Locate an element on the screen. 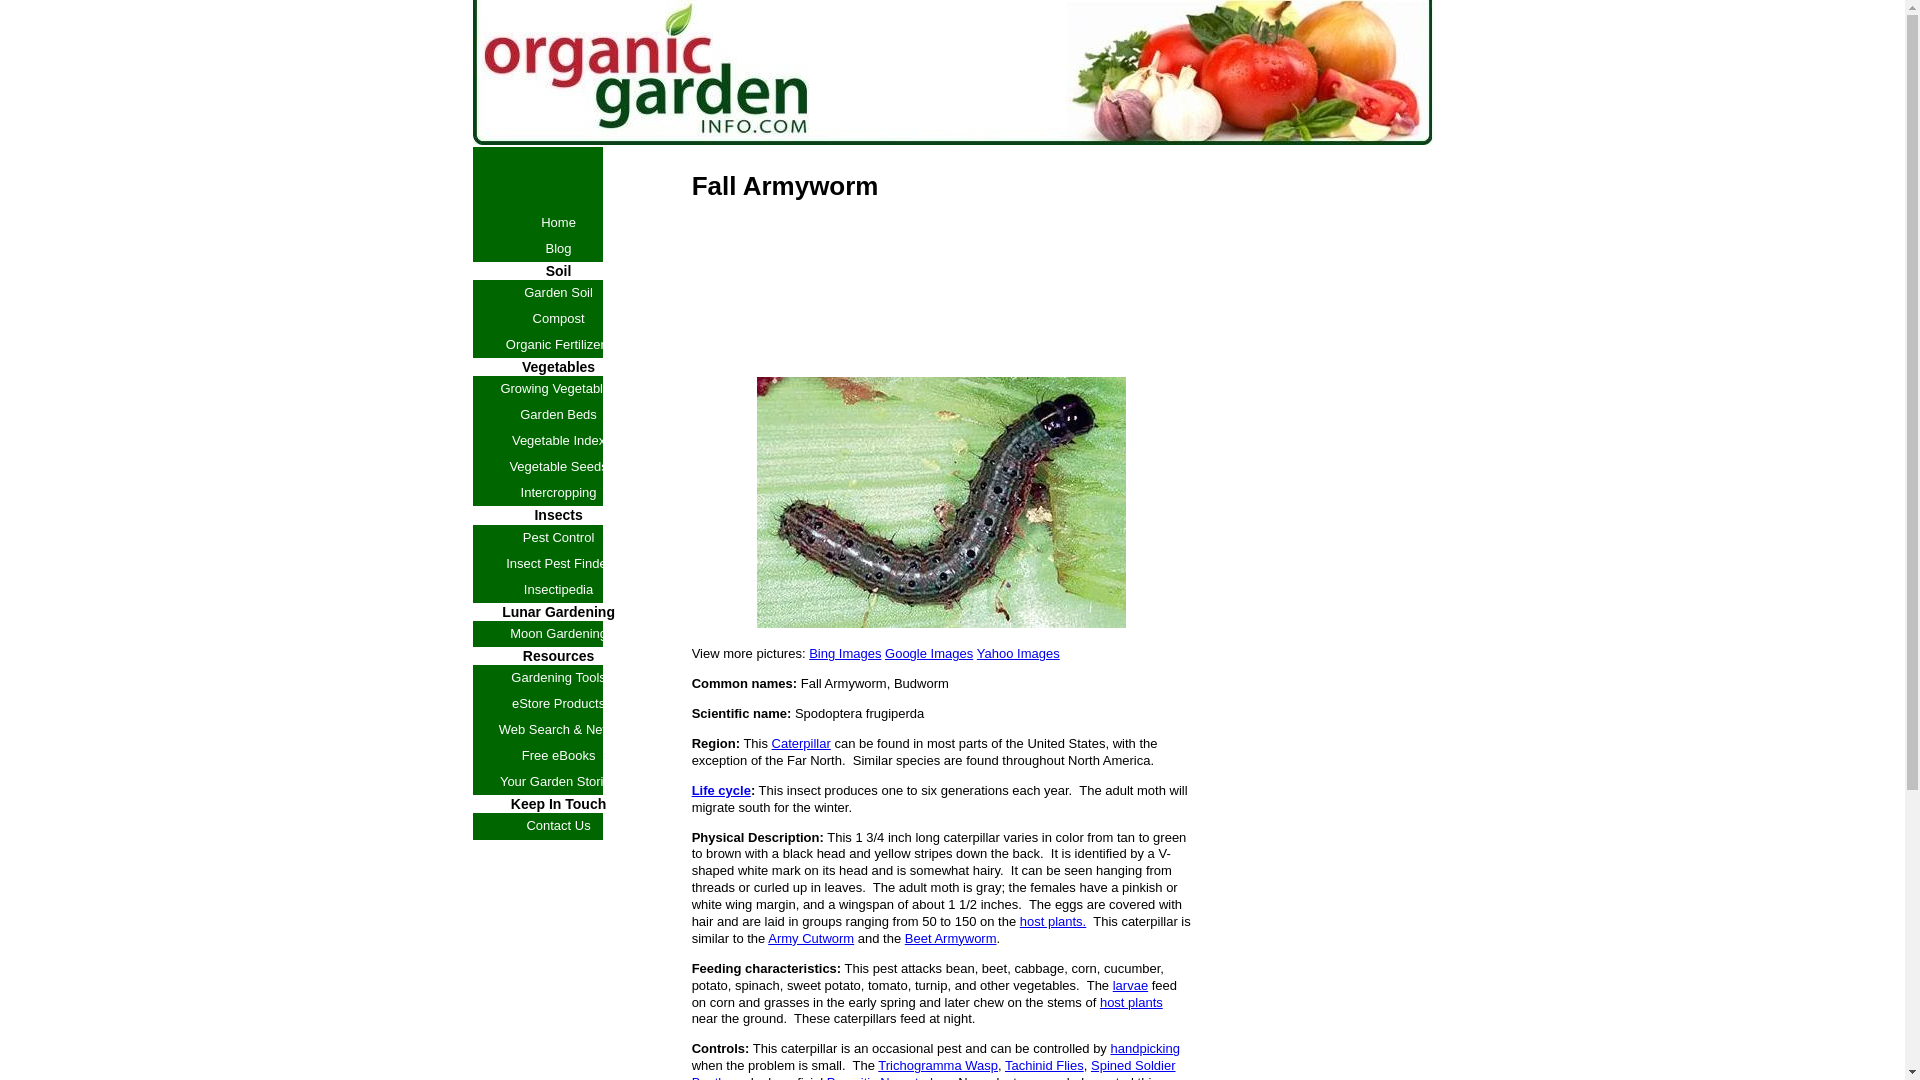  Yahoo Images is located at coordinates (1018, 652).